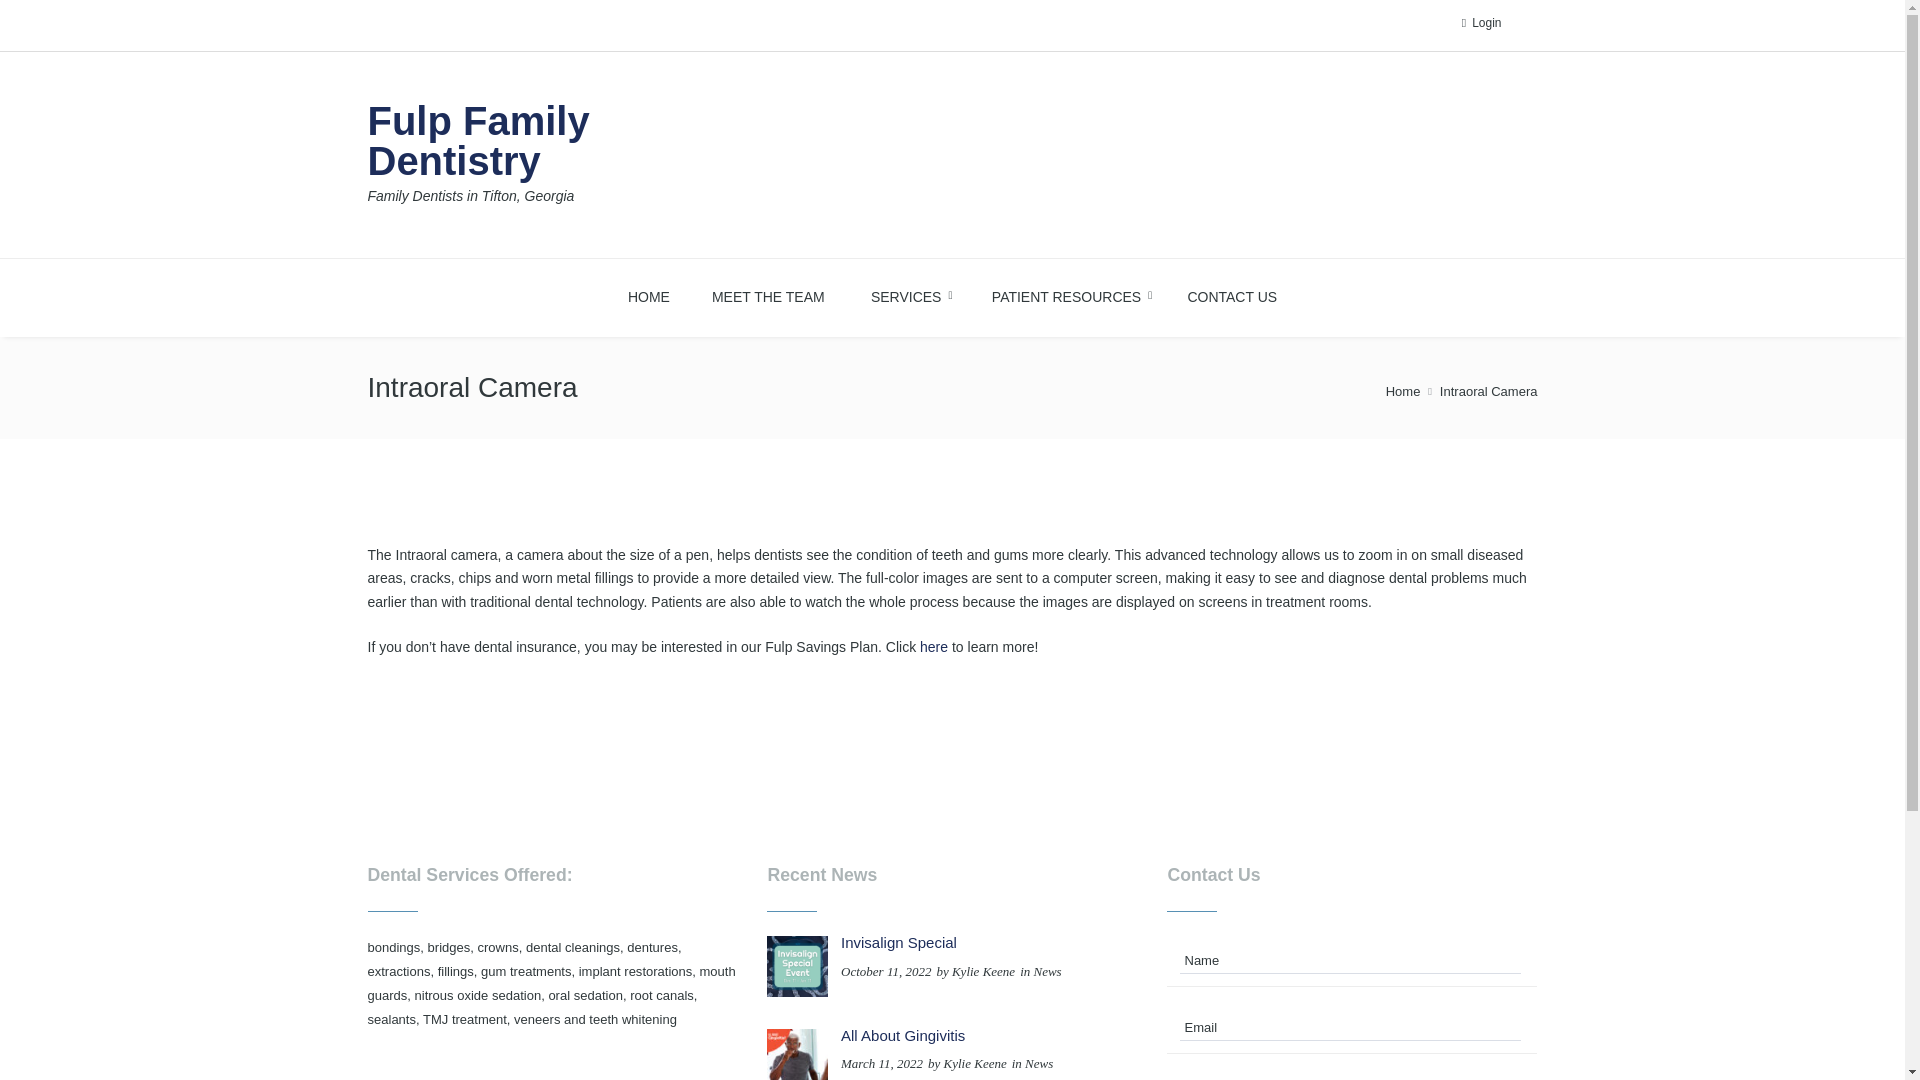  Describe the element at coordinates (1067, 294) in the screenshot. I see `SERVICES` at that location.